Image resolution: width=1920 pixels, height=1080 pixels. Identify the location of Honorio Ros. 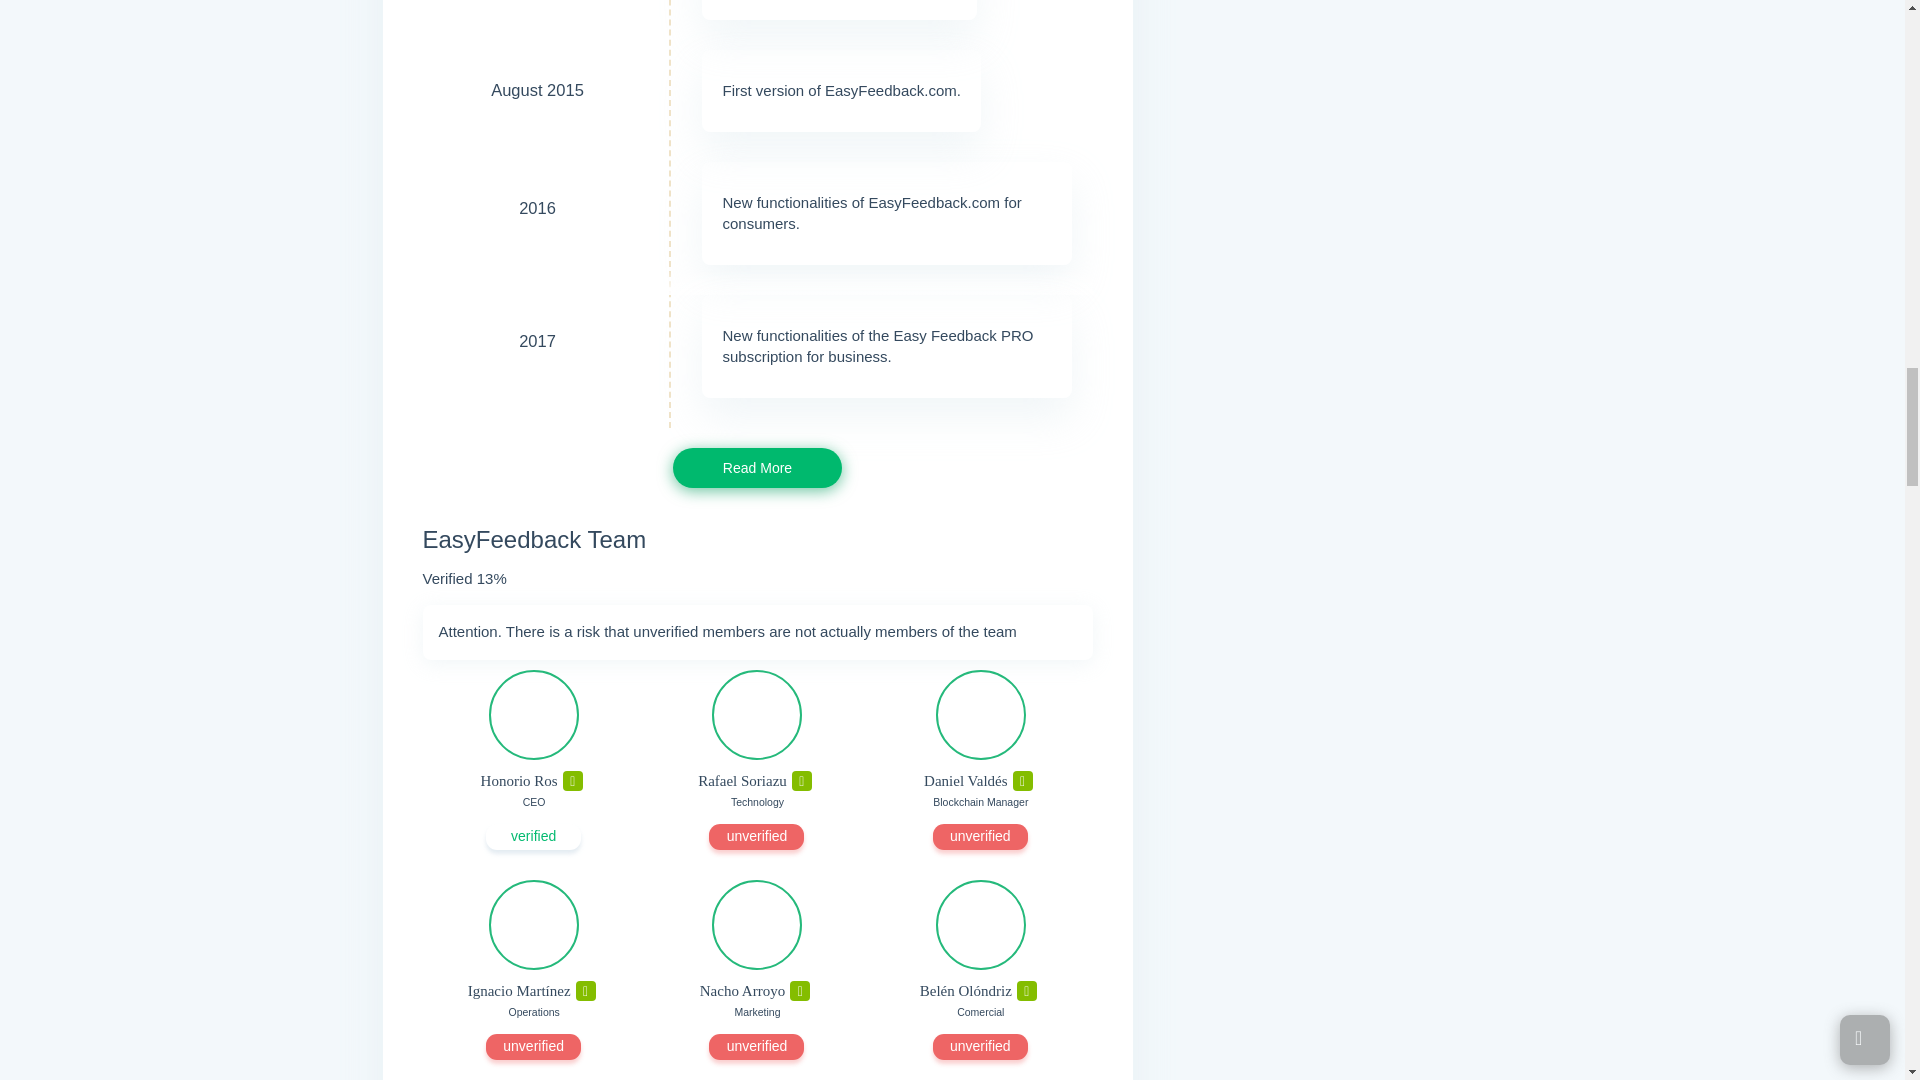
(520, 781).